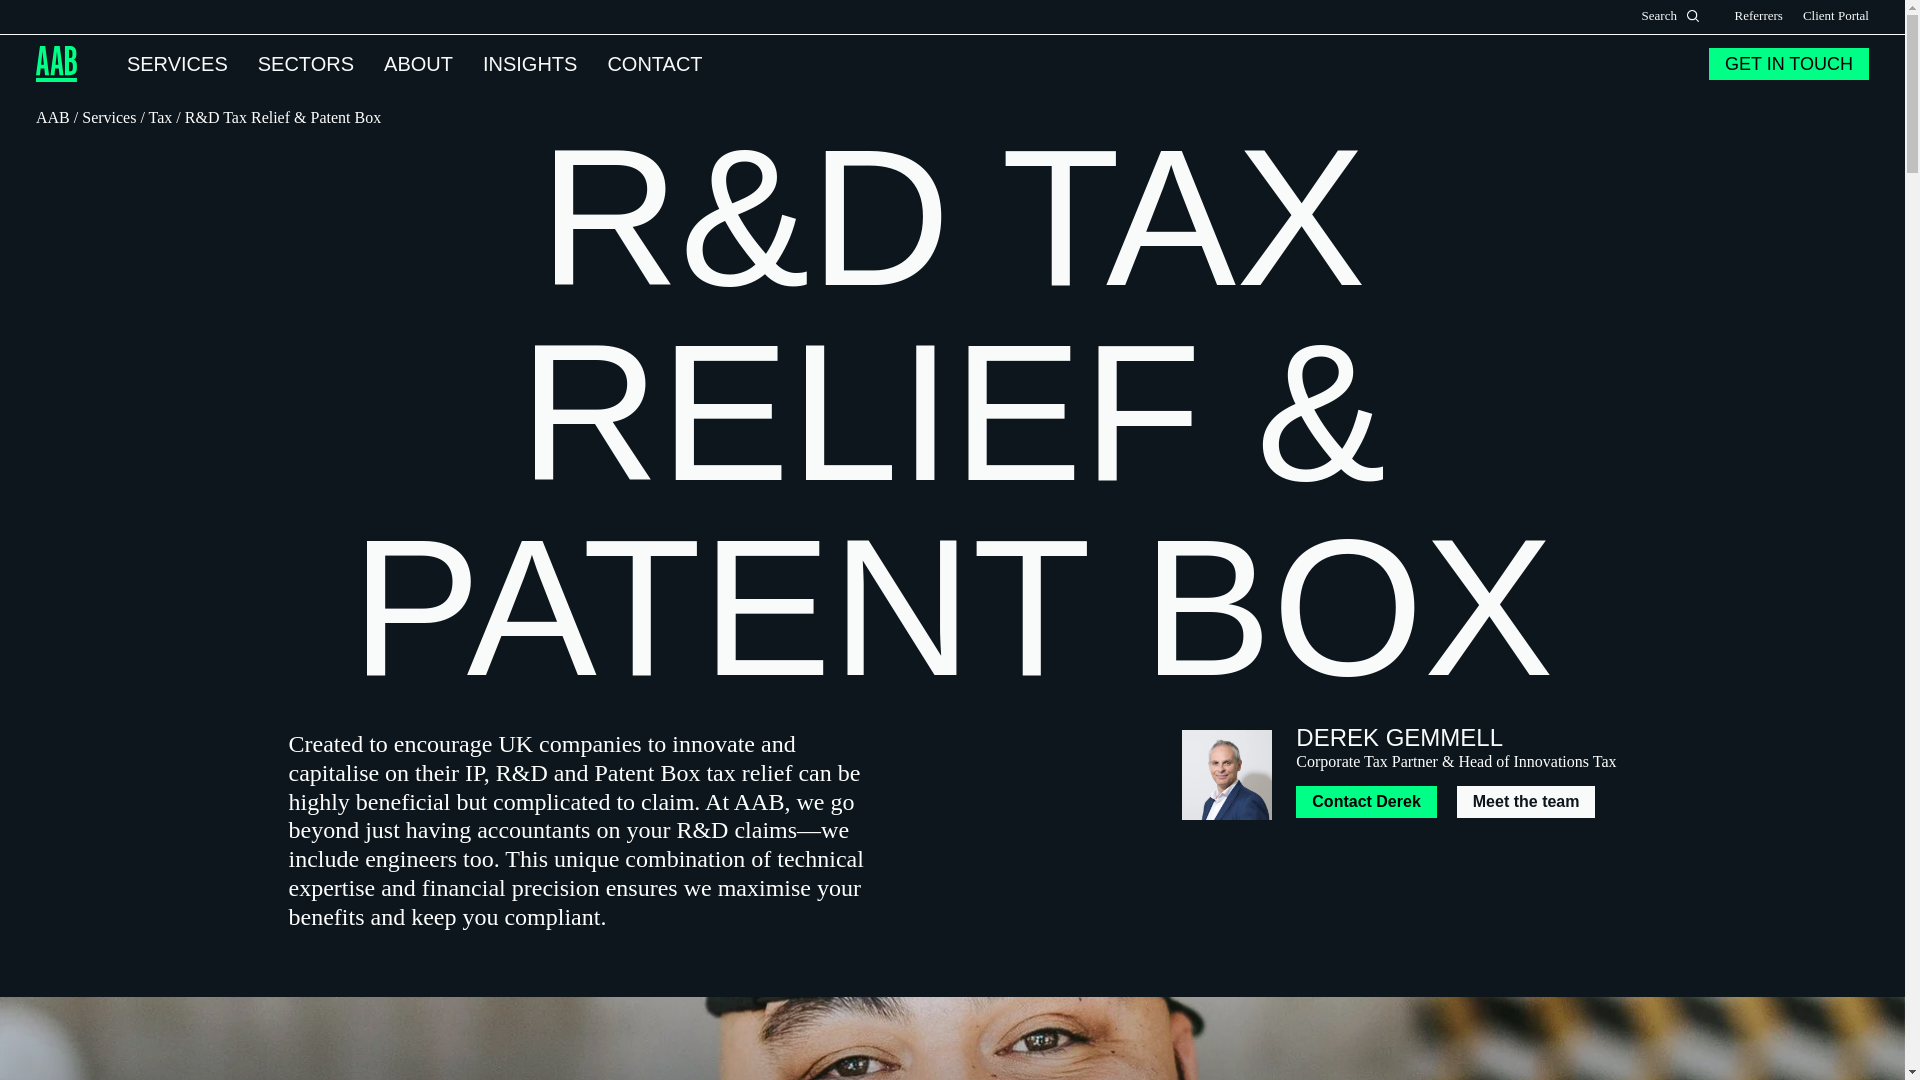 This screenshot has width=1920, height=1080. Describe the element at coordinates (177, 62) in the screenshot. I see `SERVICES` at that location.